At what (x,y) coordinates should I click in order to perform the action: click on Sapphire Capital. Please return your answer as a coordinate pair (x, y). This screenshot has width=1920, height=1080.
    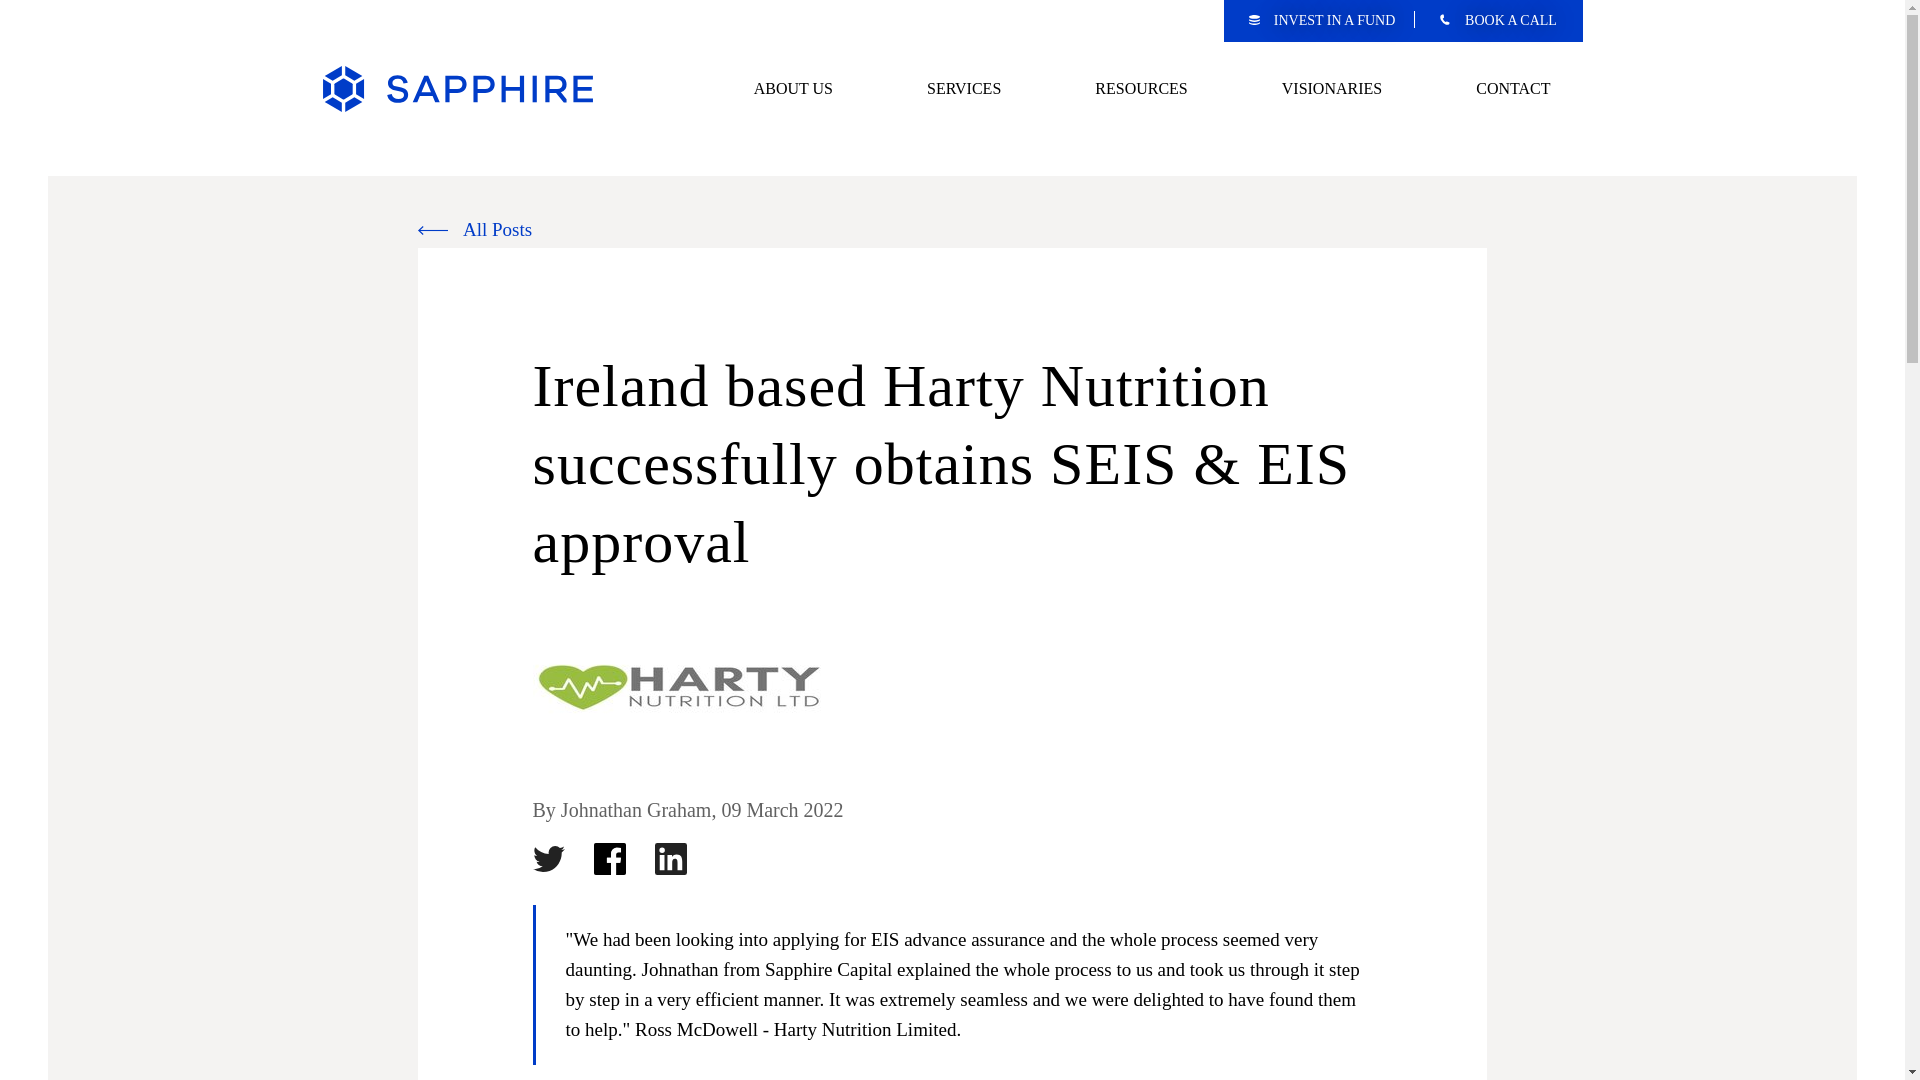
    Looking at the image, I should click on (456, 88).